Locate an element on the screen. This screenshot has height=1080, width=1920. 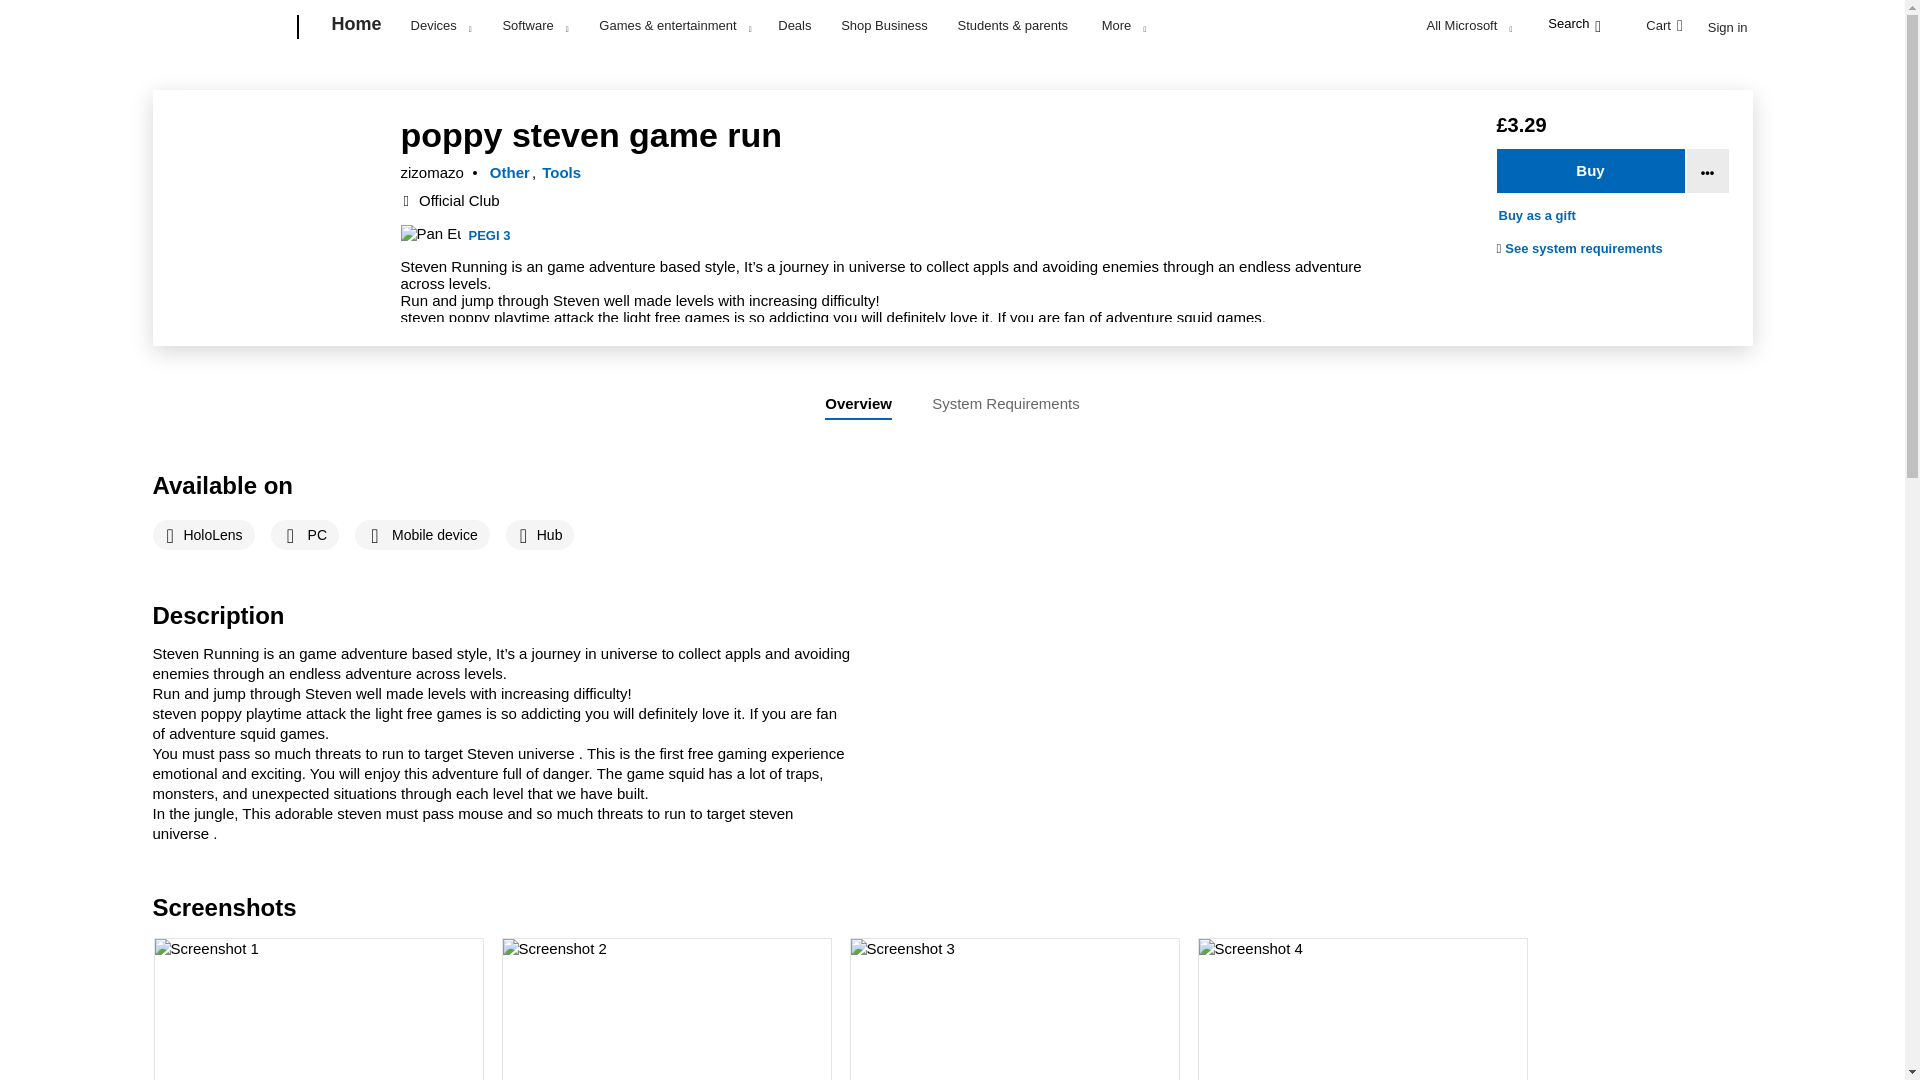
Devices is located at coordinates (440, 25).